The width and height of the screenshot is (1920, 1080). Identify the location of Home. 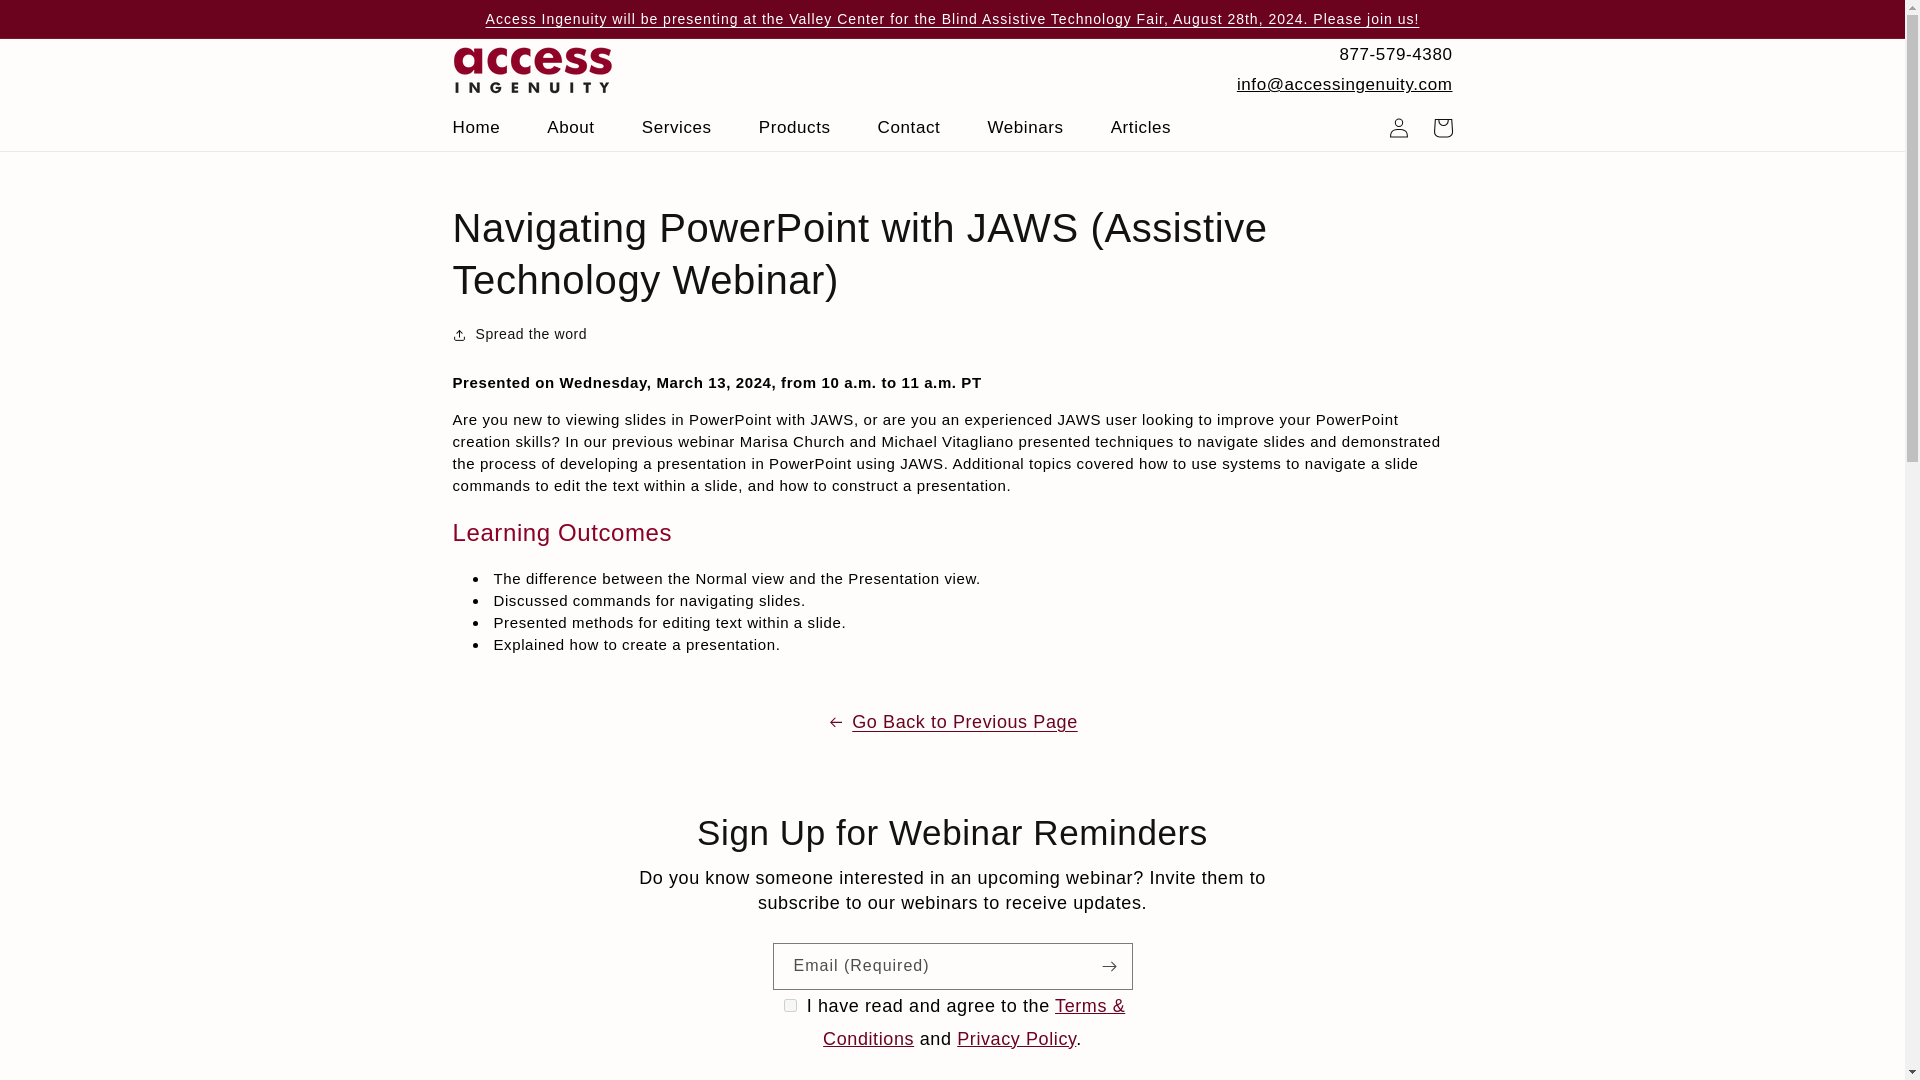
(487, 132).